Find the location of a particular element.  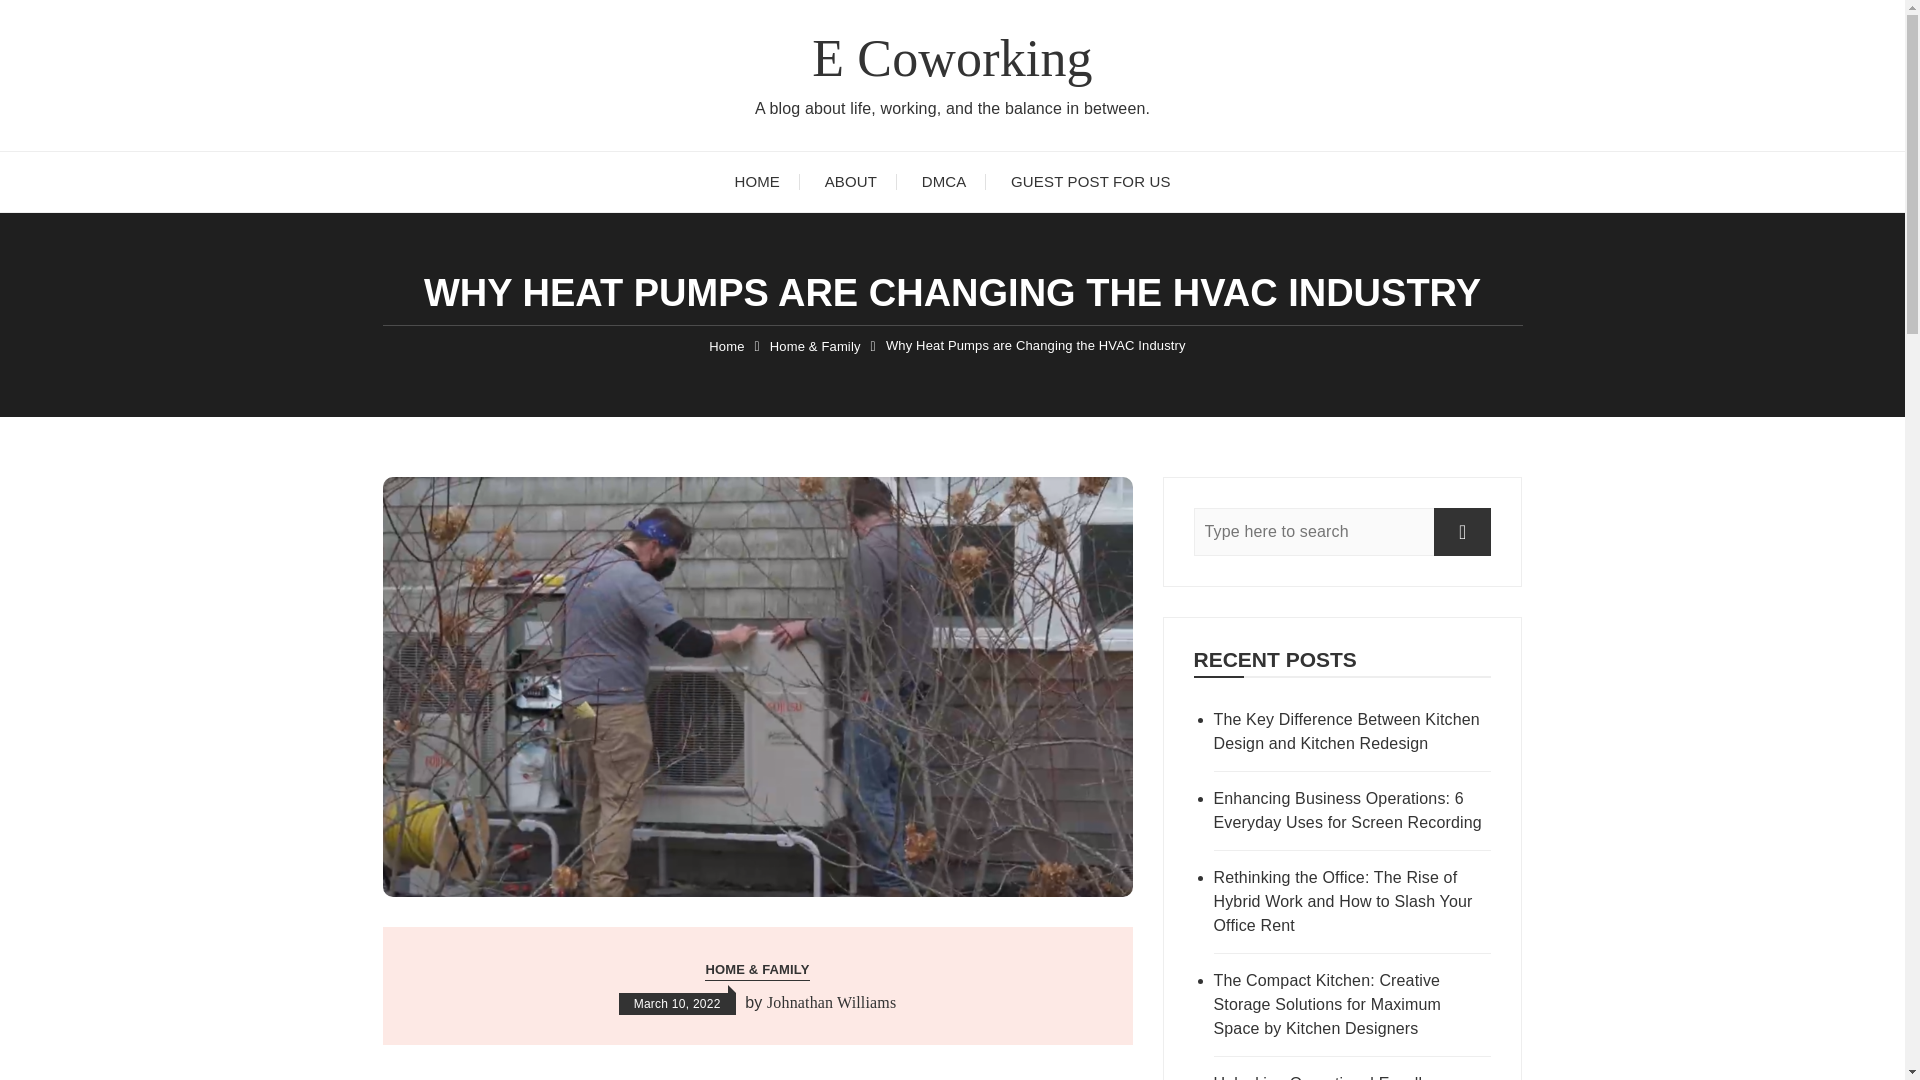

HOME is located at coordinates (757, 182).